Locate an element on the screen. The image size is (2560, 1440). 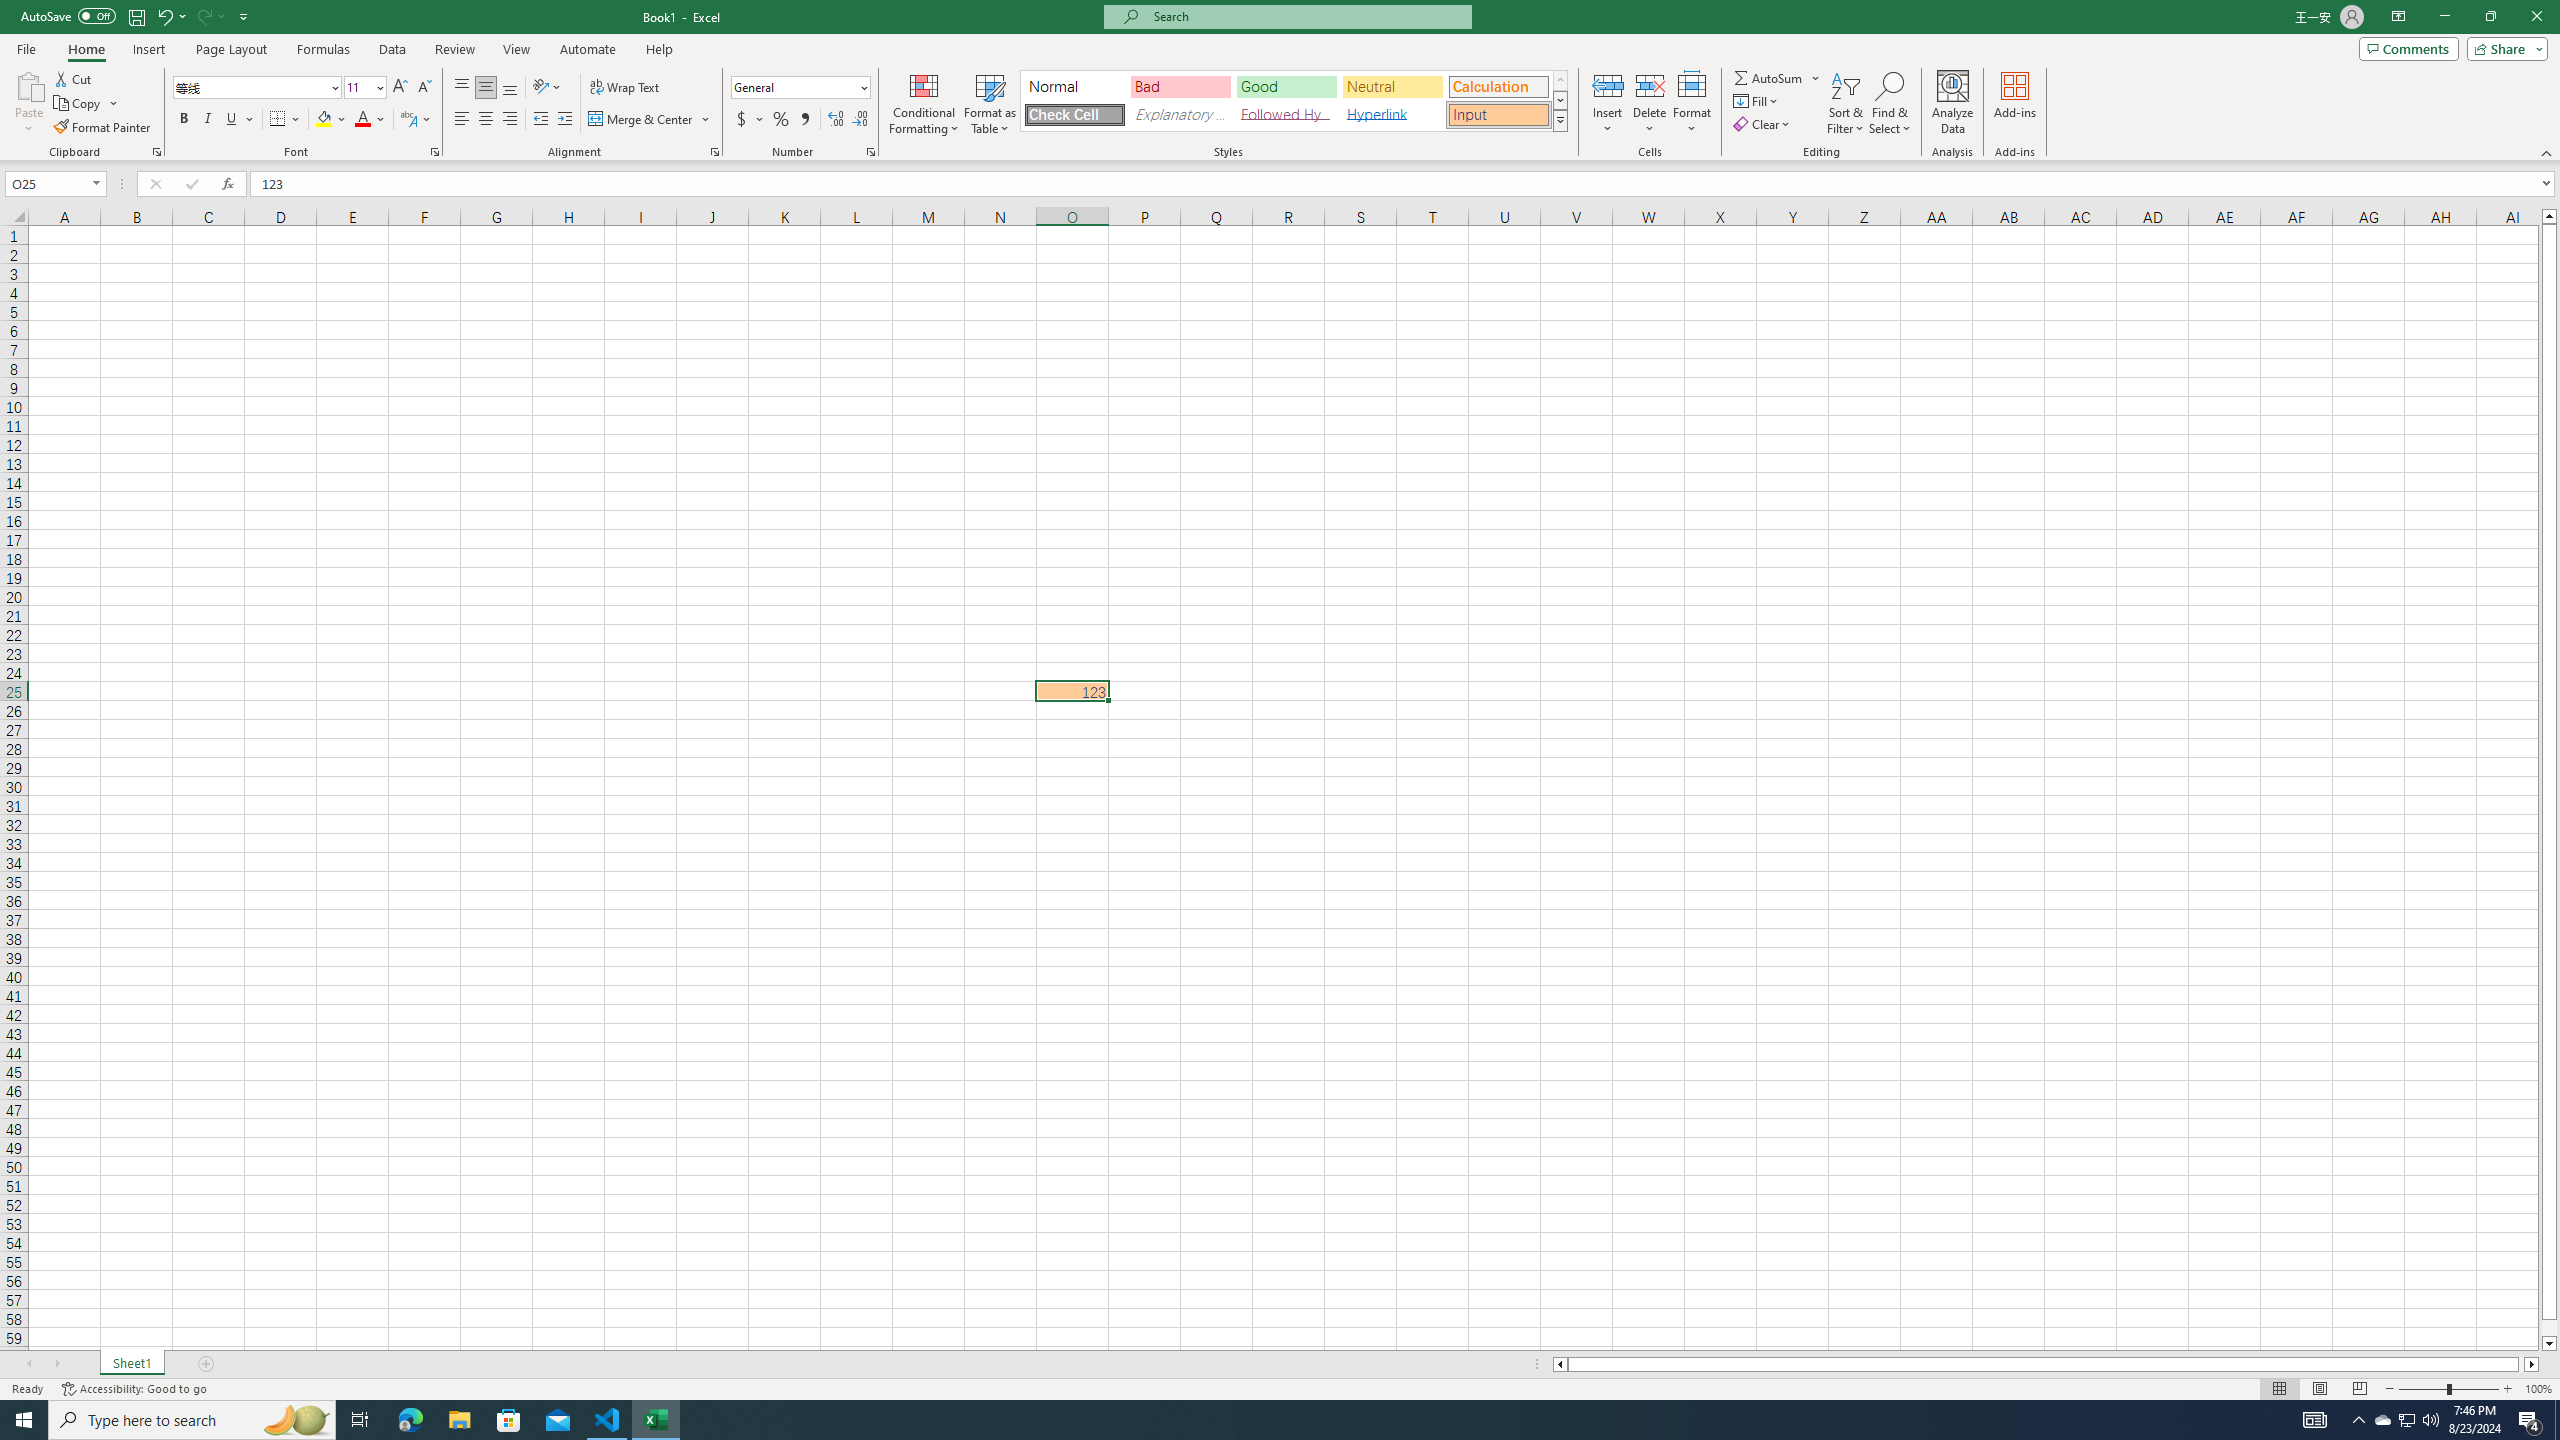
Fill is located at coordinates (1757, 100).